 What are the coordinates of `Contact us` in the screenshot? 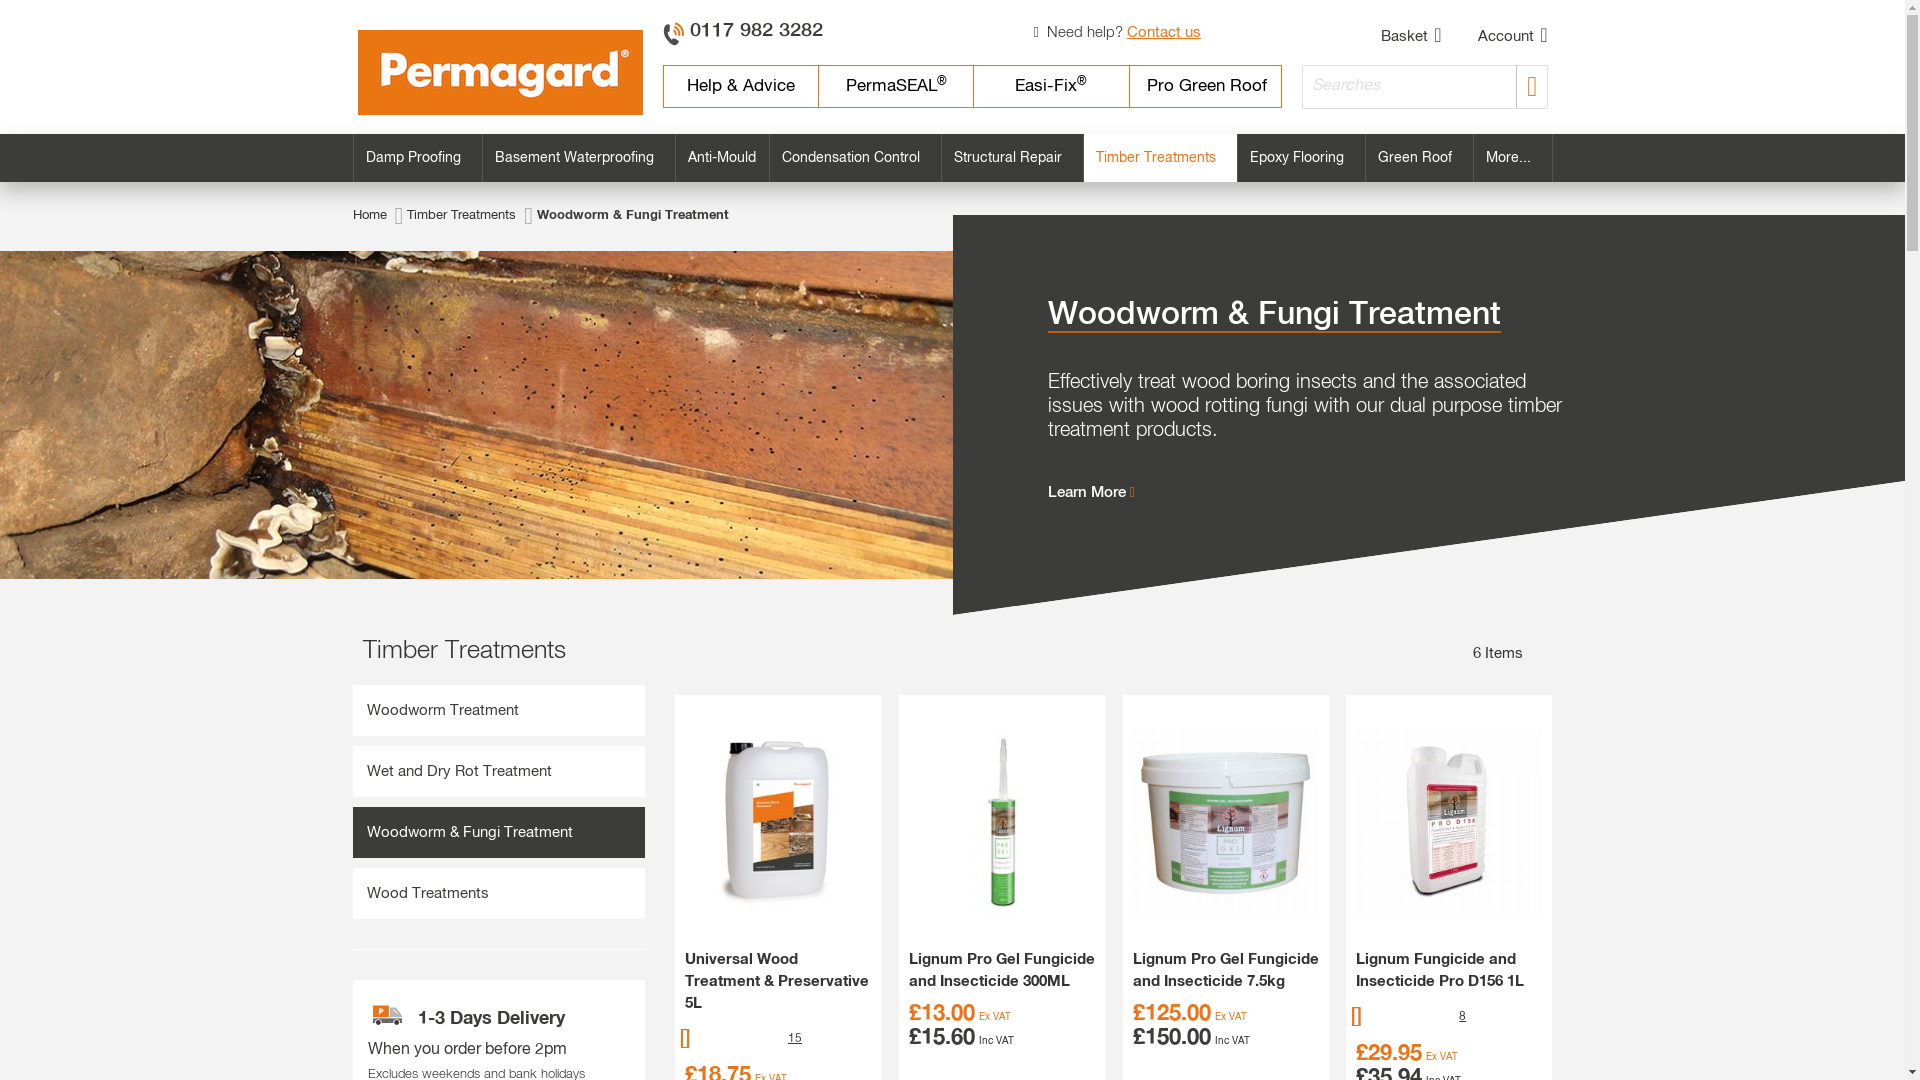 It's located at (1164, 32).